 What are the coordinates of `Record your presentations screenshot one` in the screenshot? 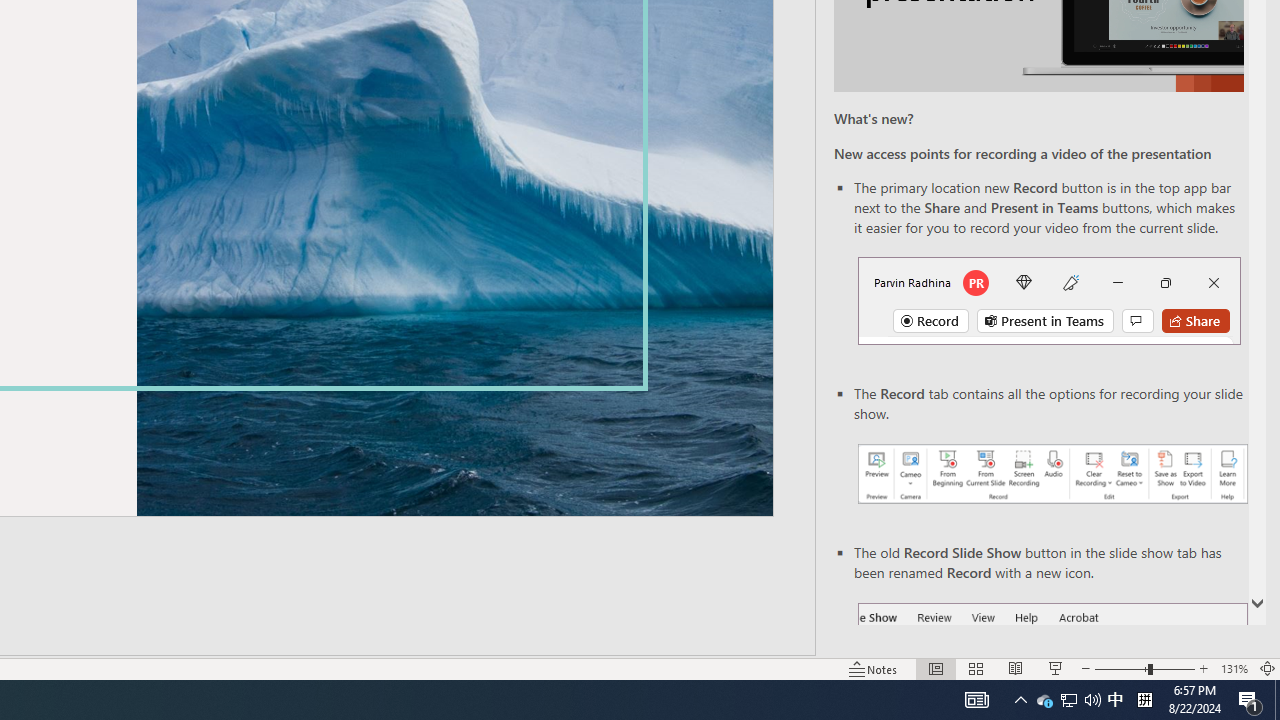 It's located at (1052, 474).